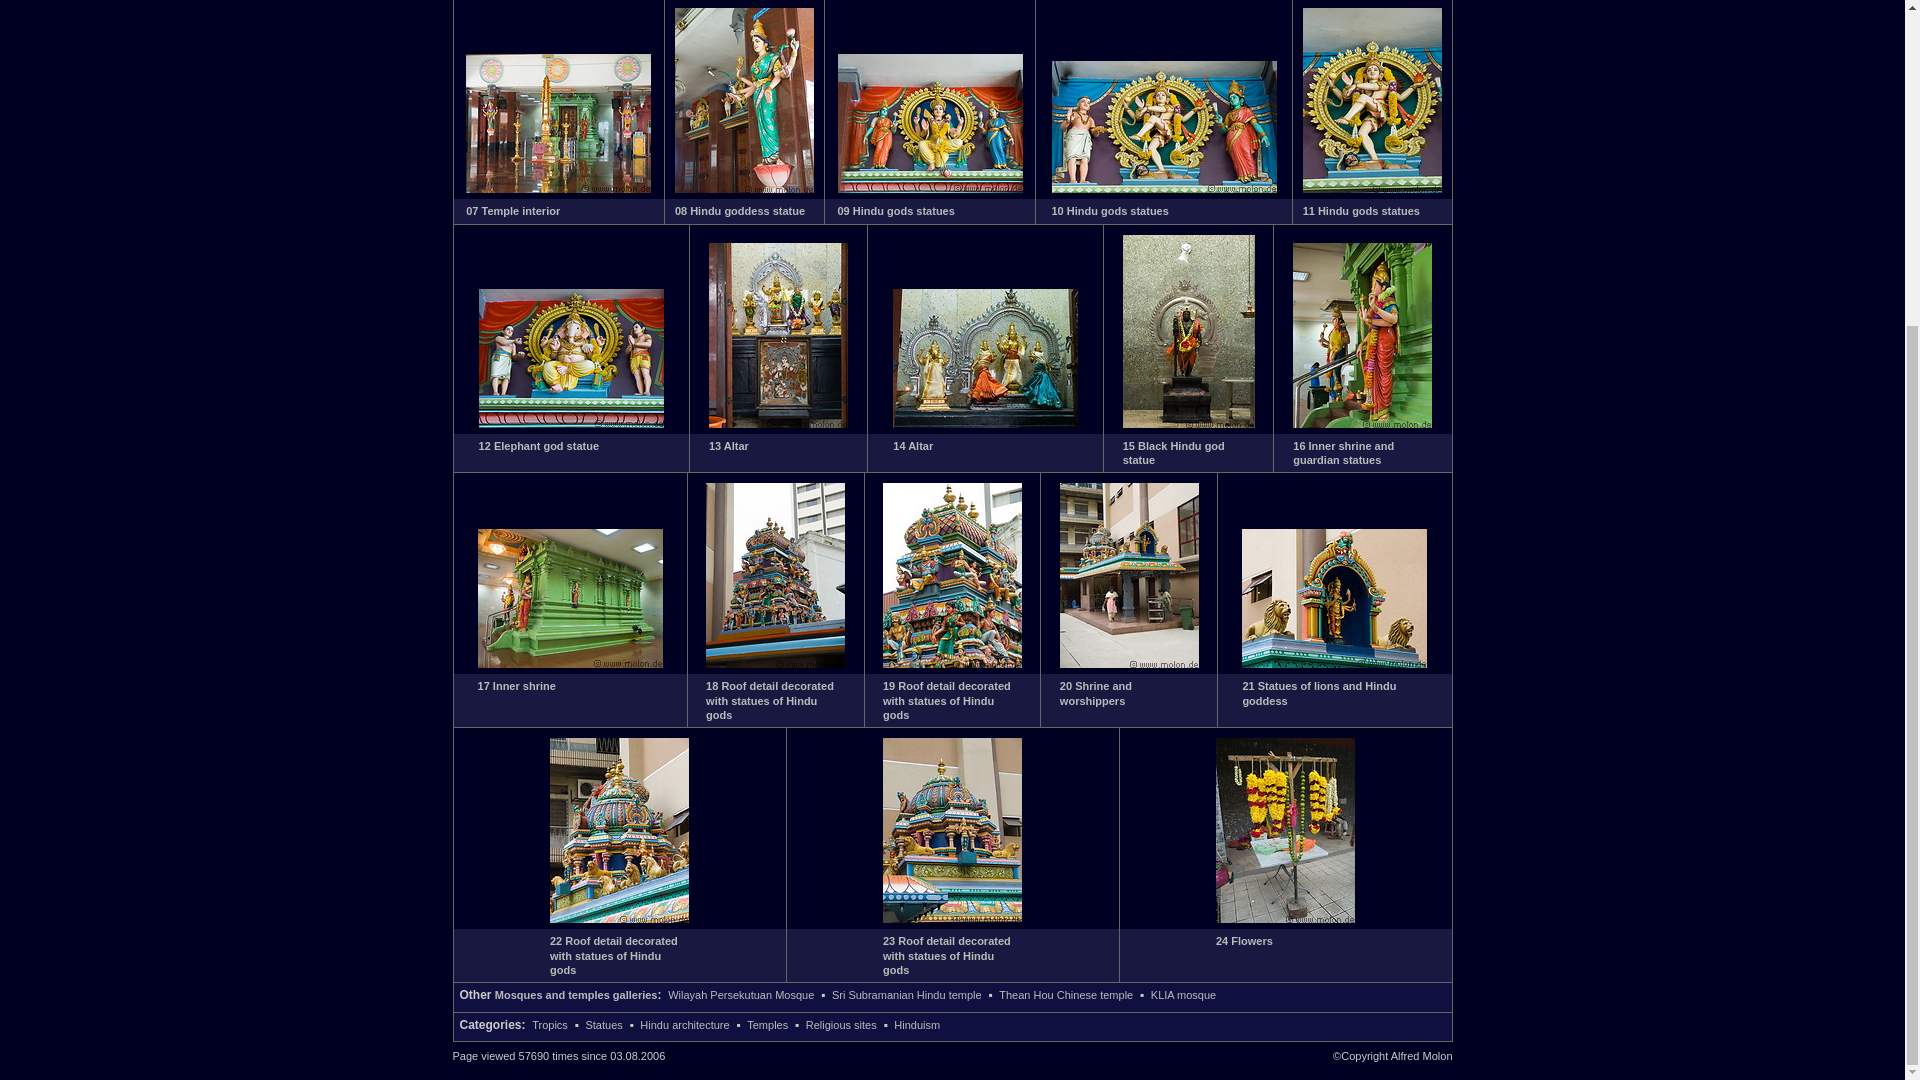 The image size is (1920, 1080). What do you see at coordinates (558, 188) in the screenshot?
I see `Image MA25054 - click to enlarge` at bounding box center [558, 188].